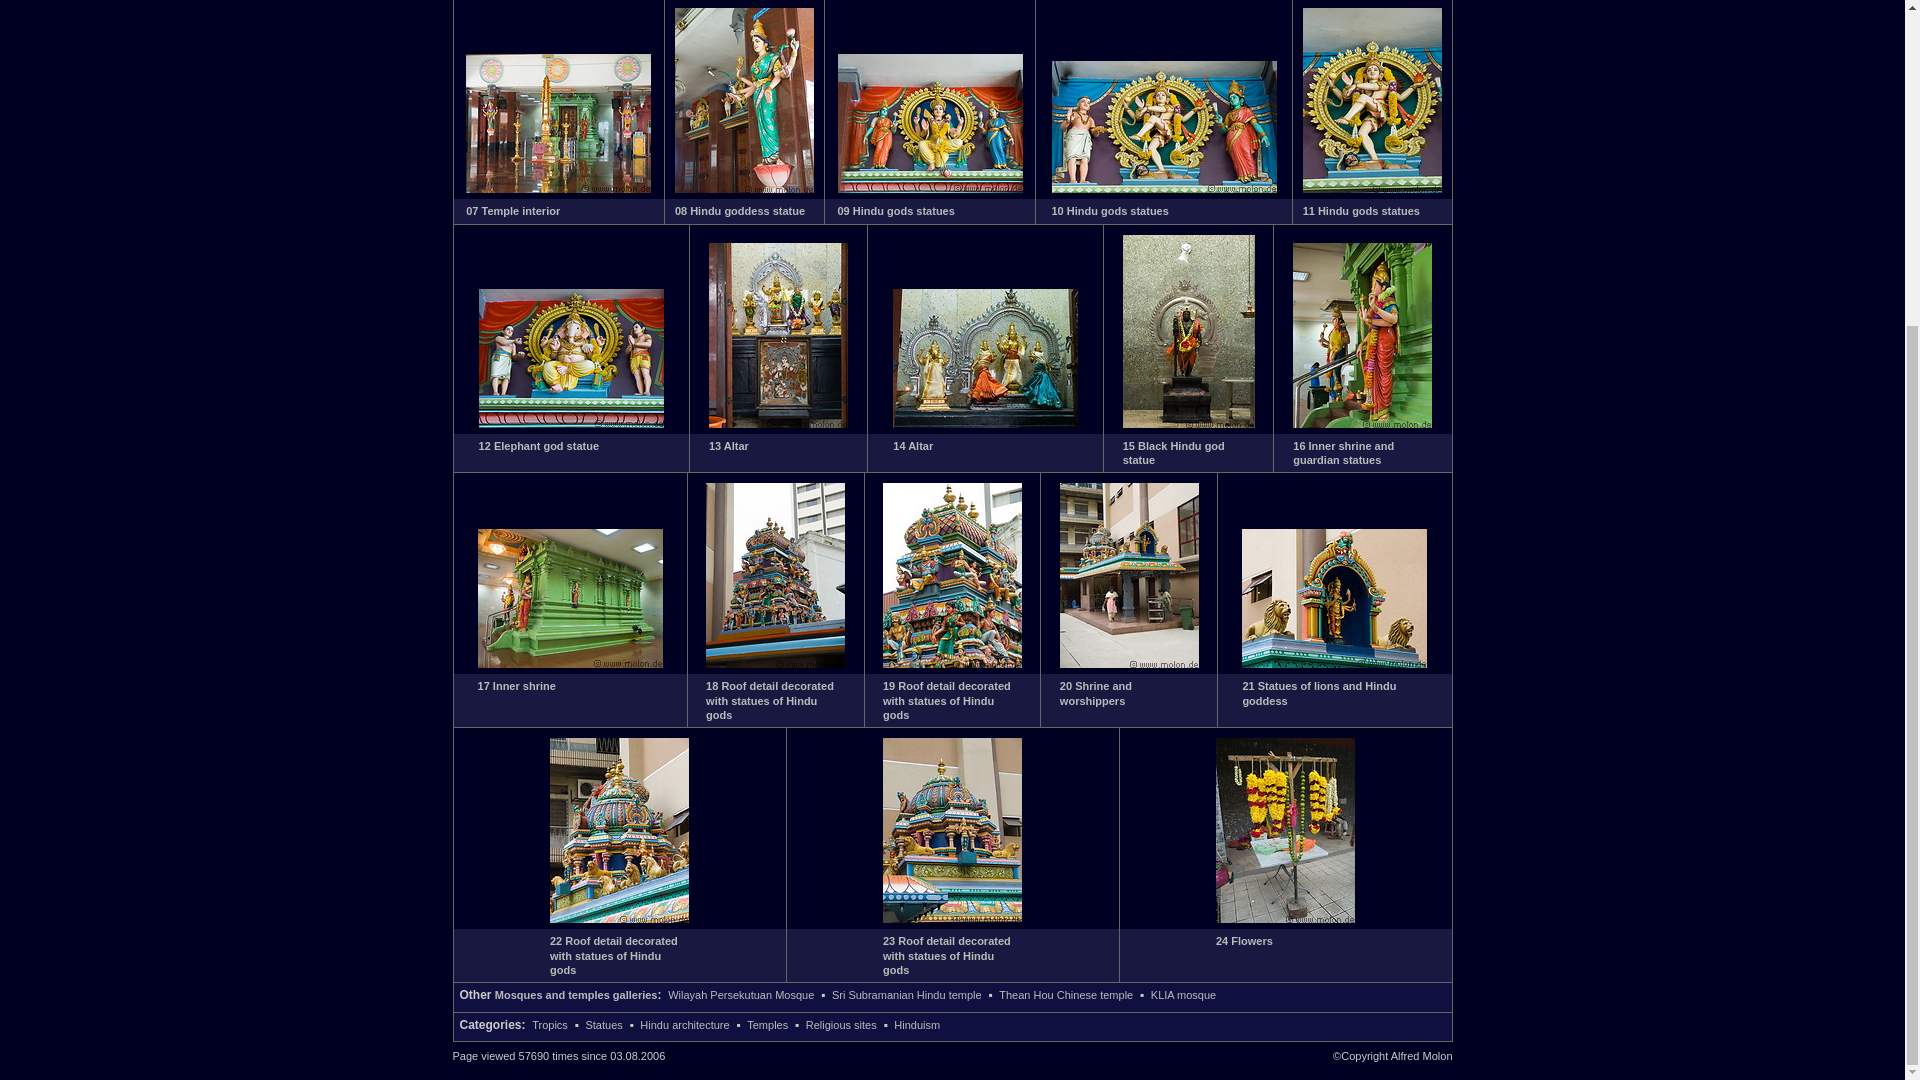 The image size is (1920, 1080). What do you see at coordinates (558, 188) in the screenshot?
I see `Image MA25054 - click to enlarge` at bounding box center [558, 188].